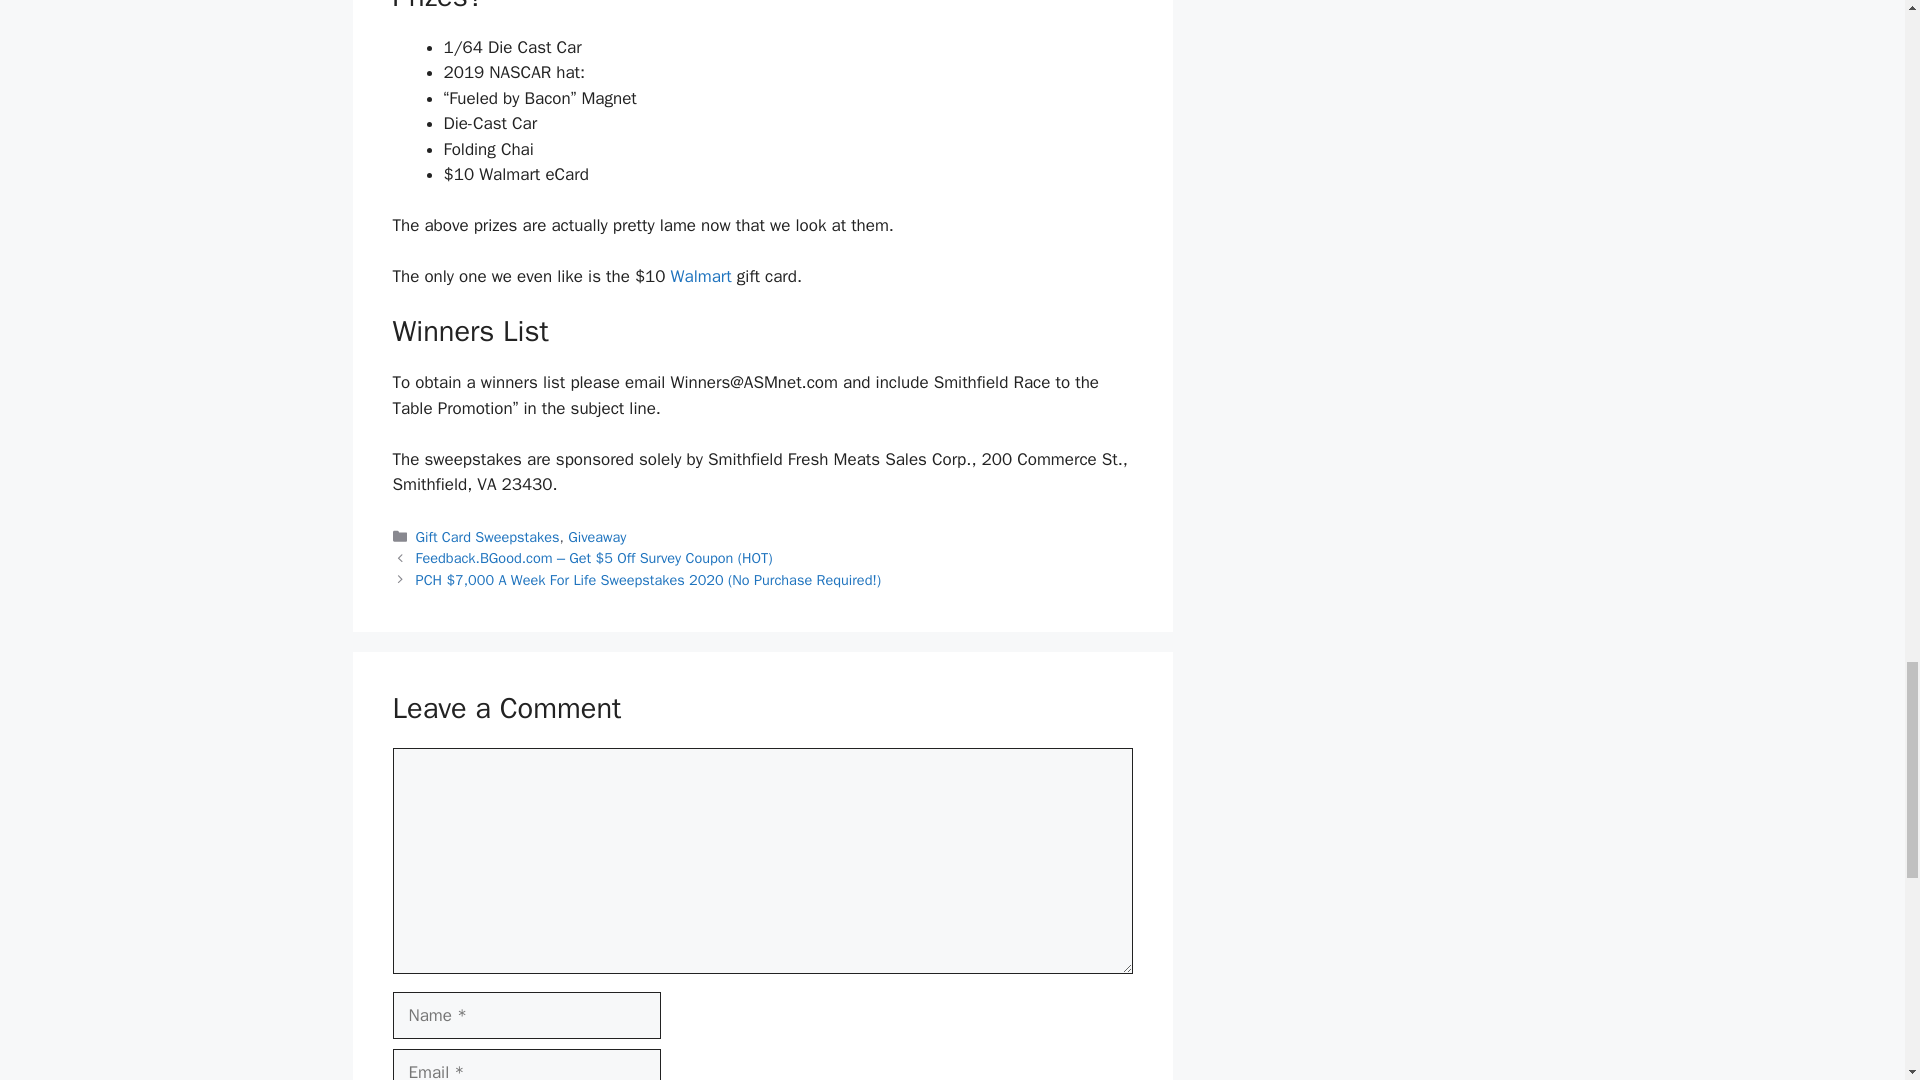 The image size is (1920, 1080). What do you see at coordinates (700, 276) in the screenshot?
I see `Walmart` at bounding box center [700, 276].